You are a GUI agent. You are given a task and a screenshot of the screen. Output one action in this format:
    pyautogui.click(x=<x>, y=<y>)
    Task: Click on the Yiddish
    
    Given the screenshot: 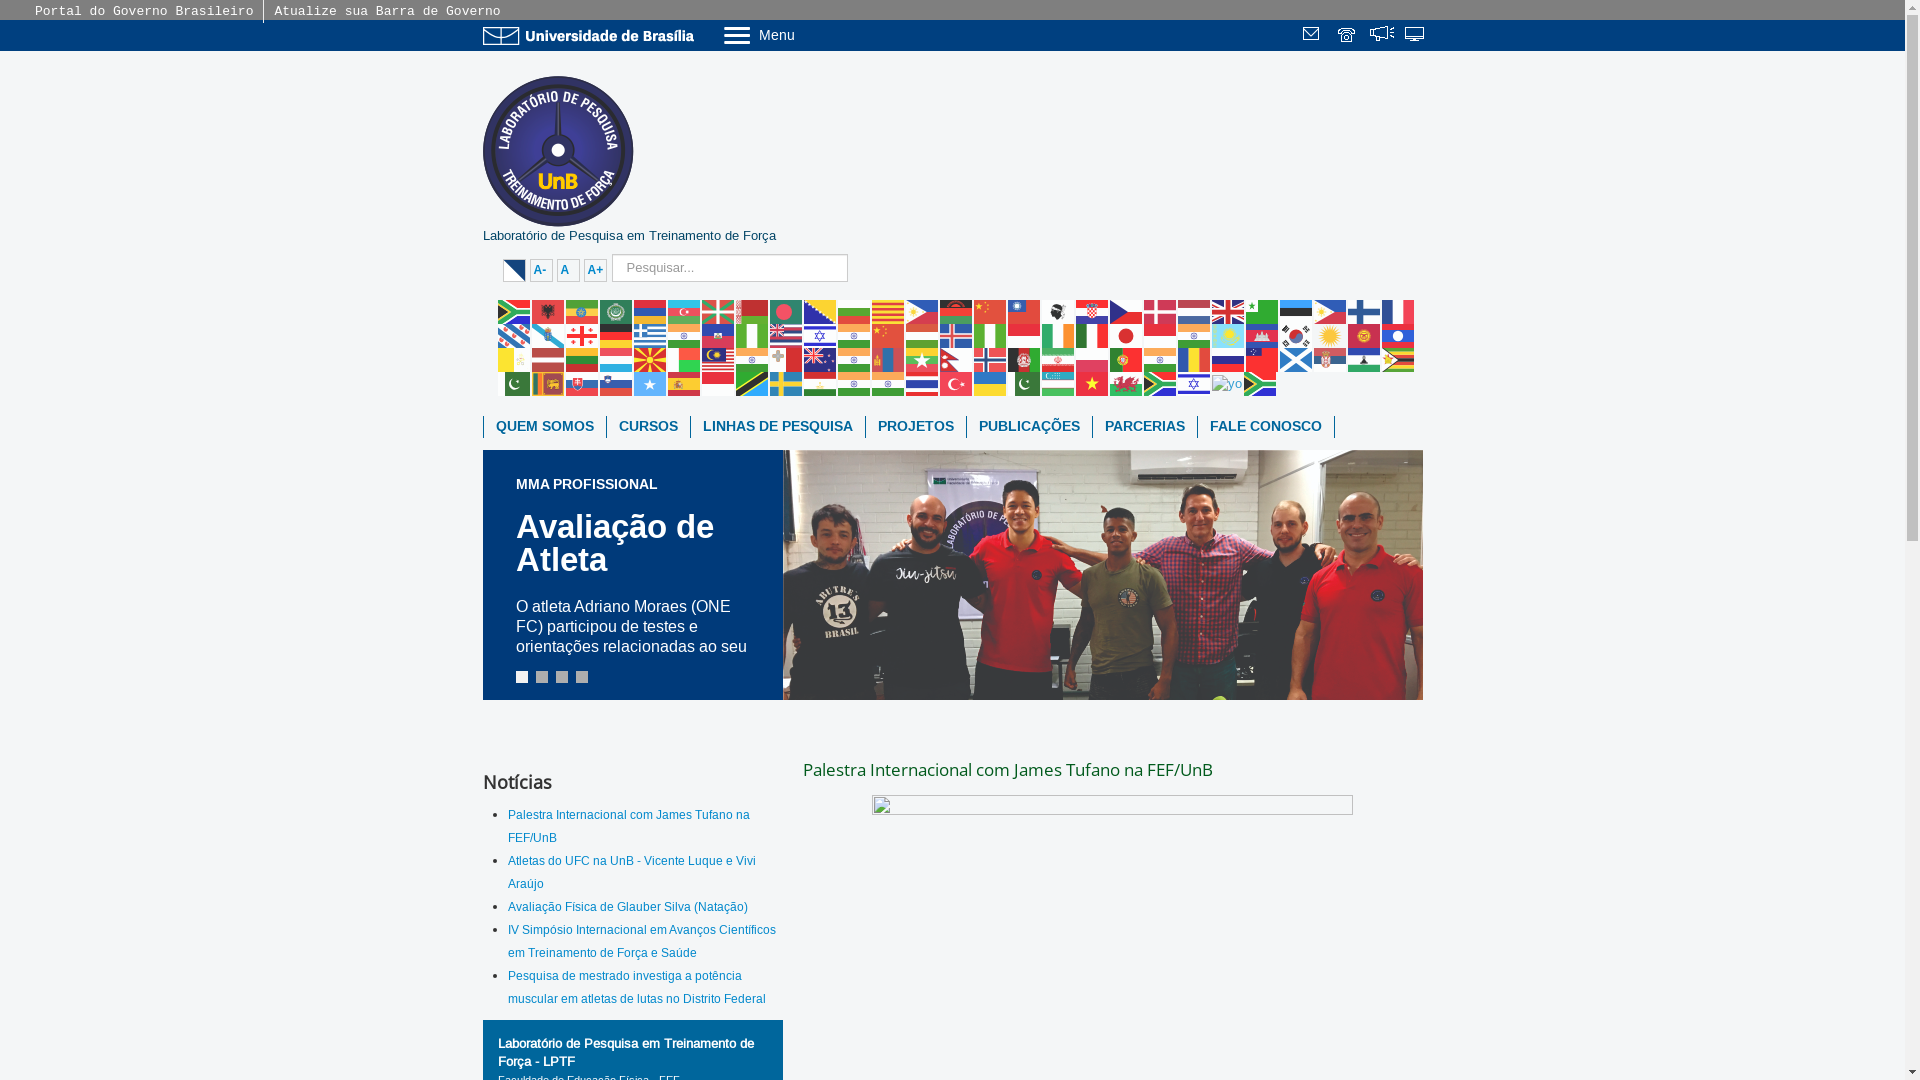 What is the action you would take?
    pyautogui.click(x=1195, y=383)
    